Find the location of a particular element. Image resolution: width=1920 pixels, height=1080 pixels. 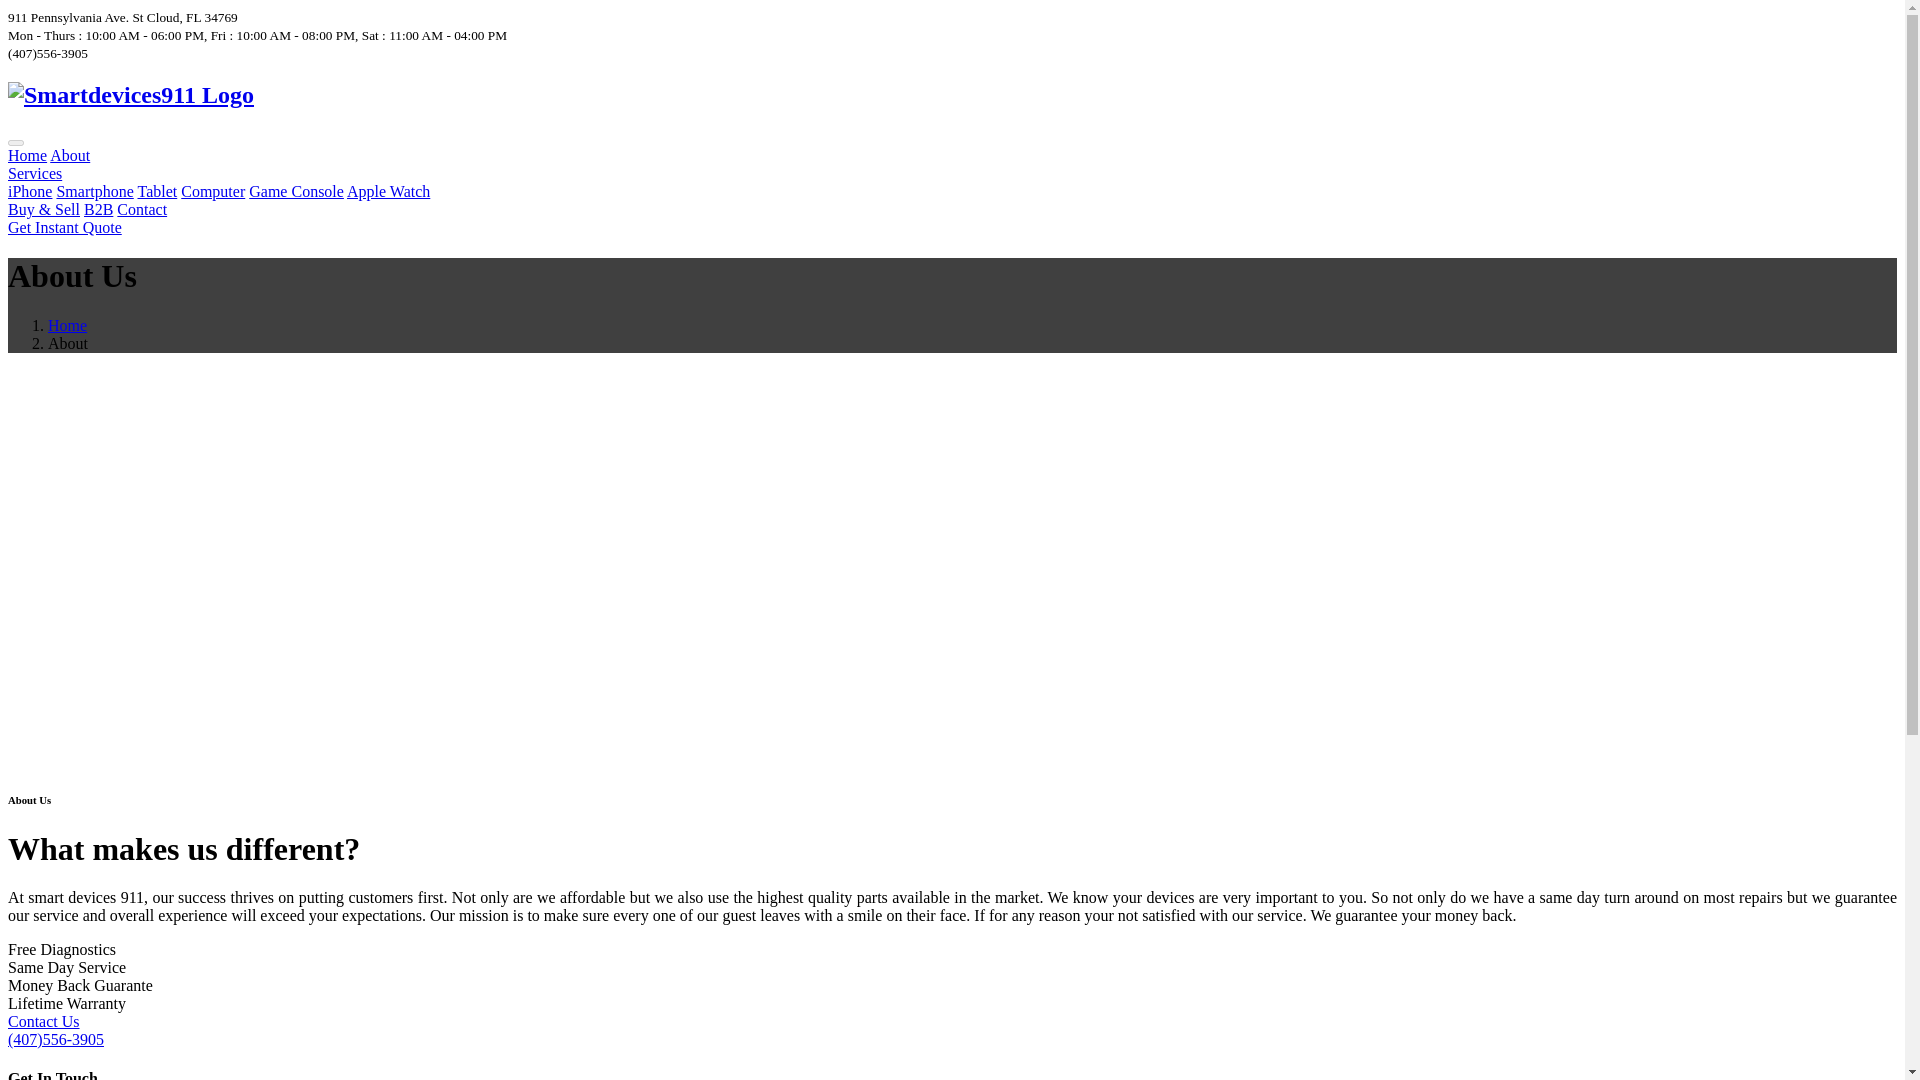

Home is located at coordinates (67, 325).